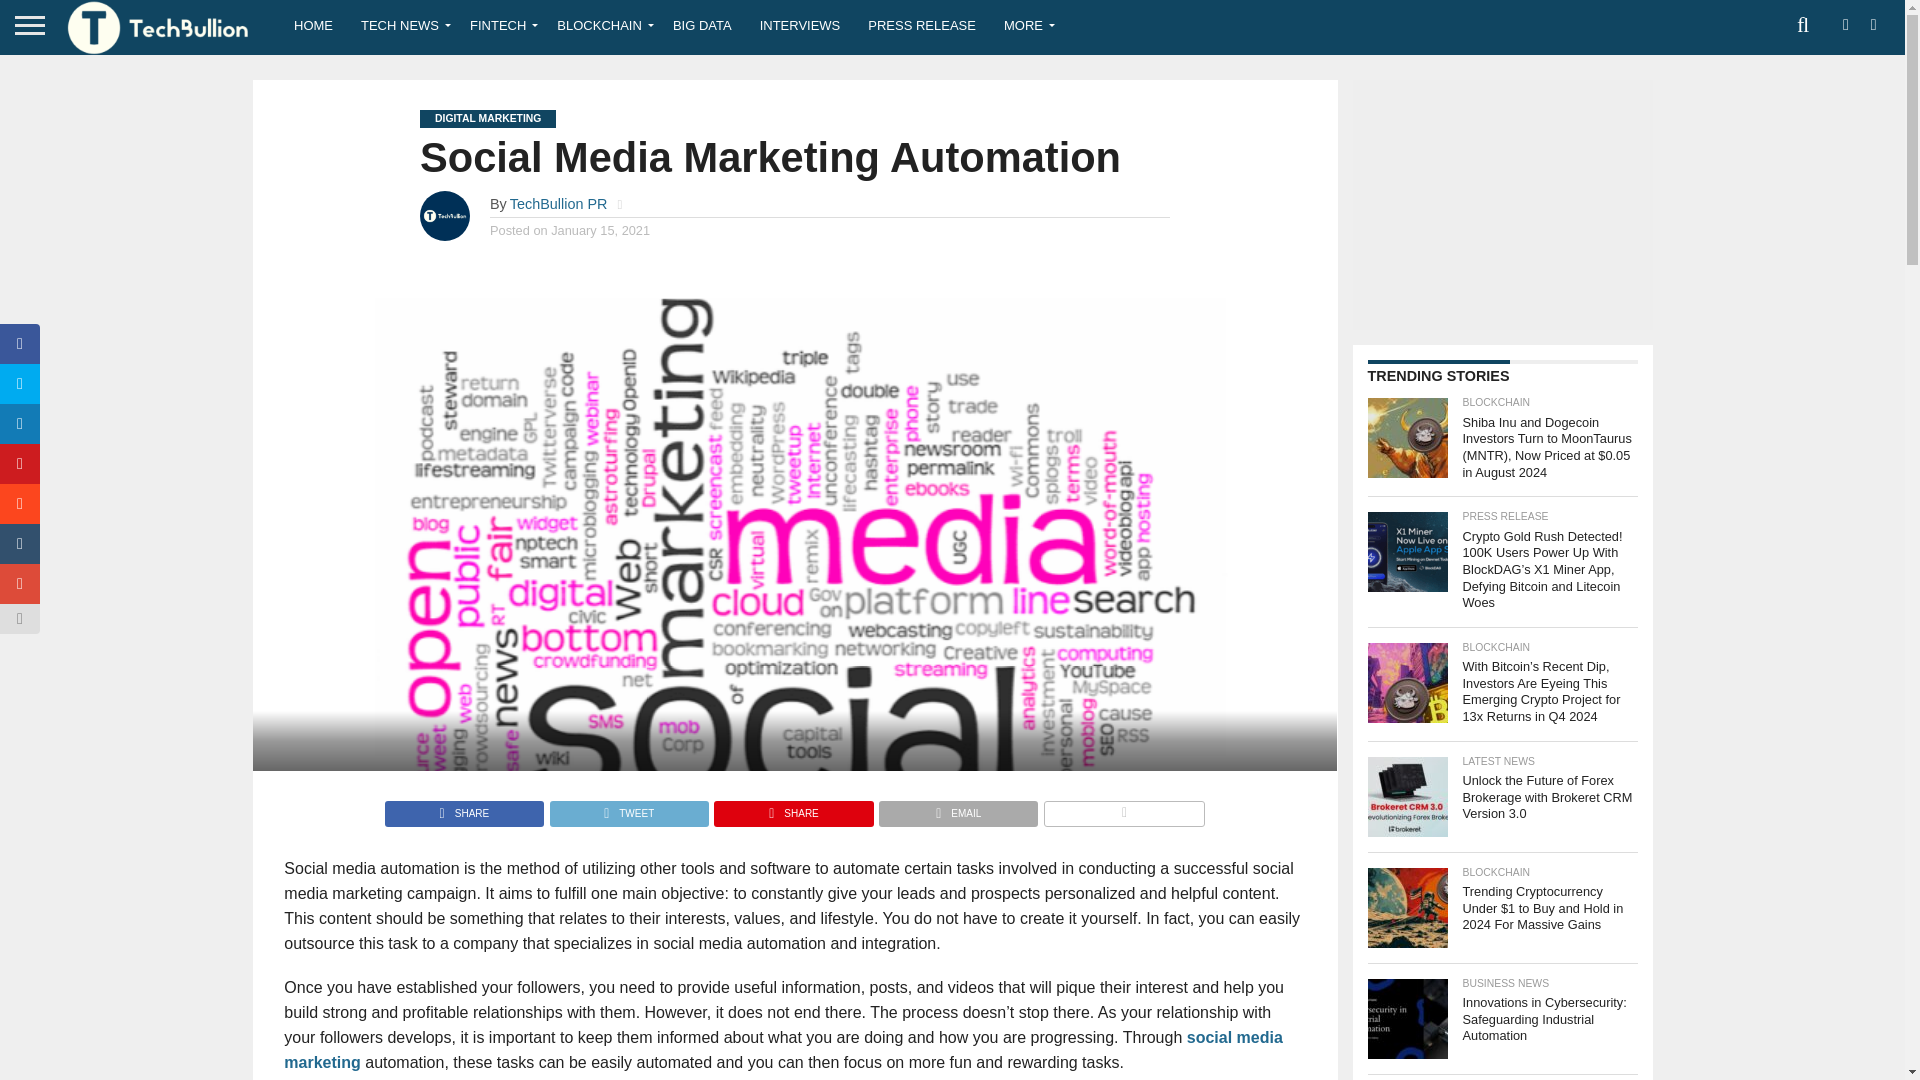  I want to click on Share on Facebook, so click(464, 808).